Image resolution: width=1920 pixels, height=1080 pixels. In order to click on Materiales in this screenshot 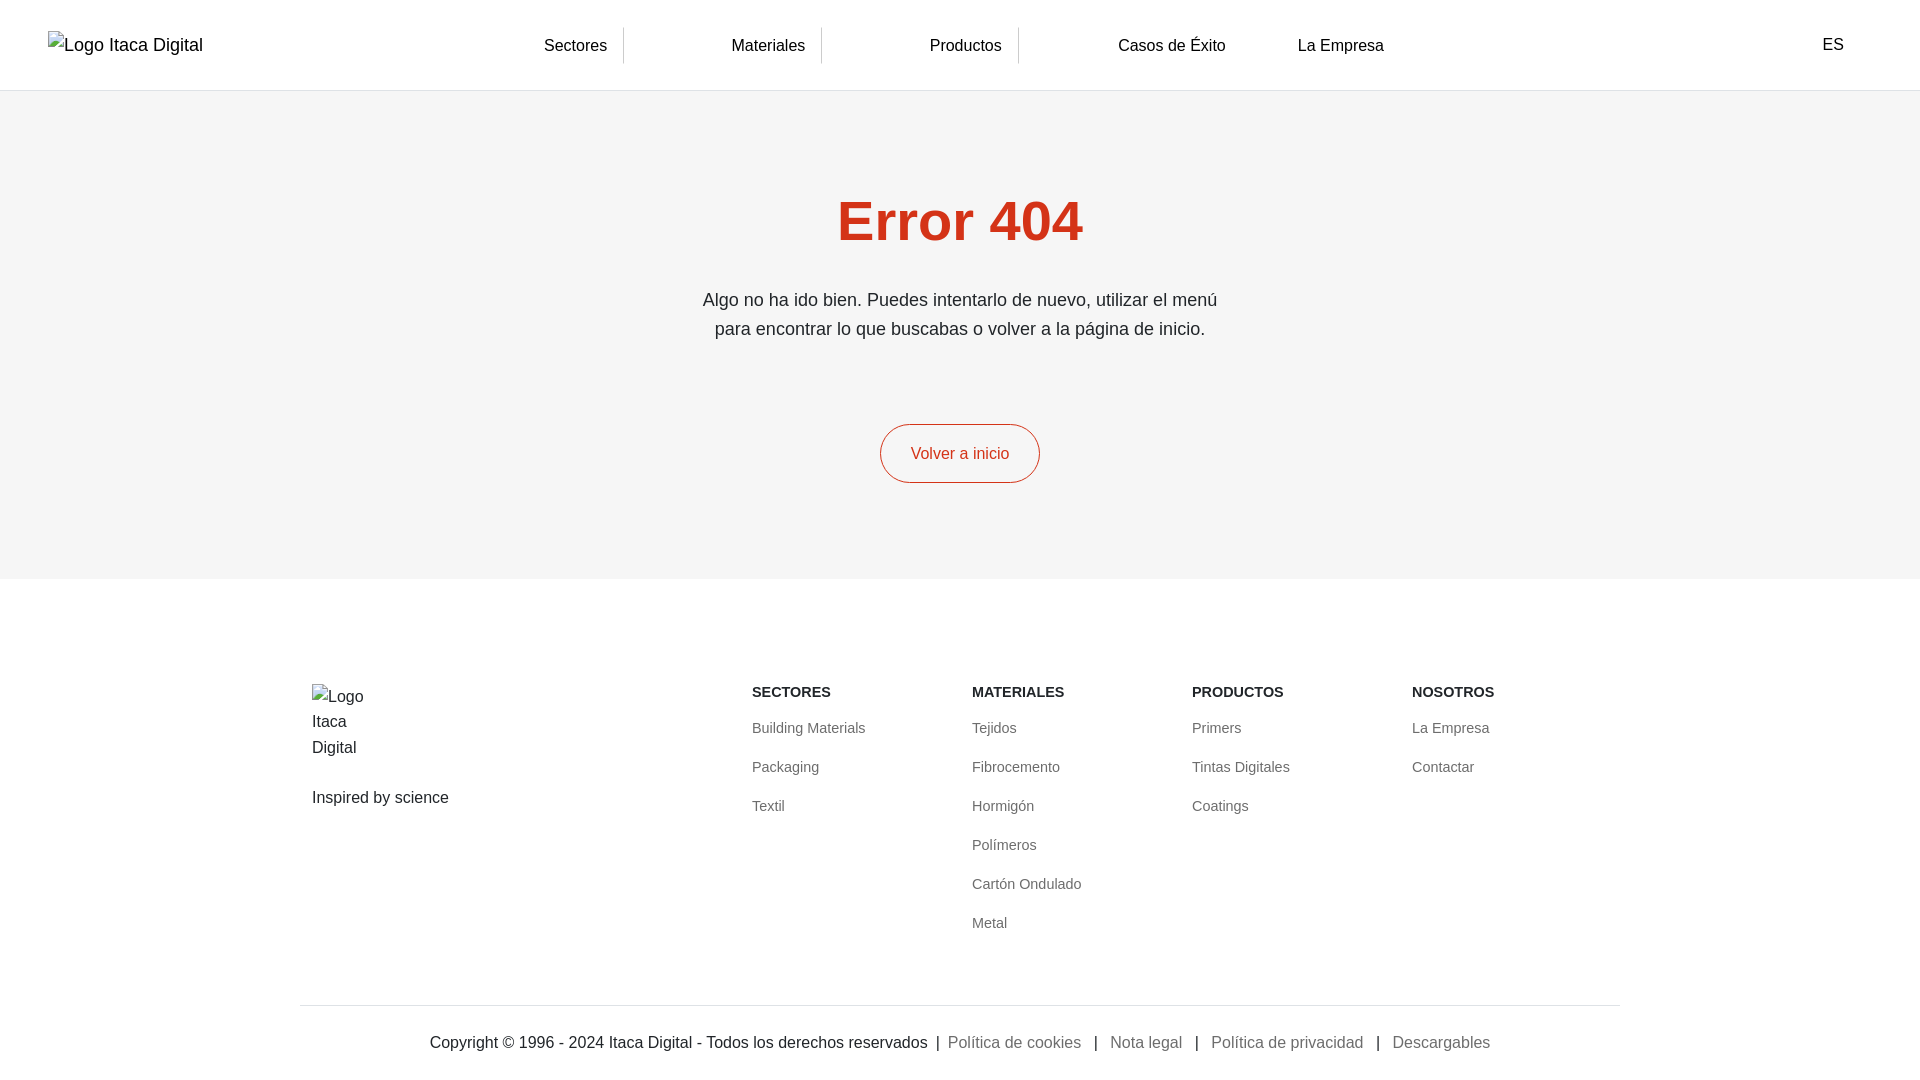, I will do `click(768, 46)`.